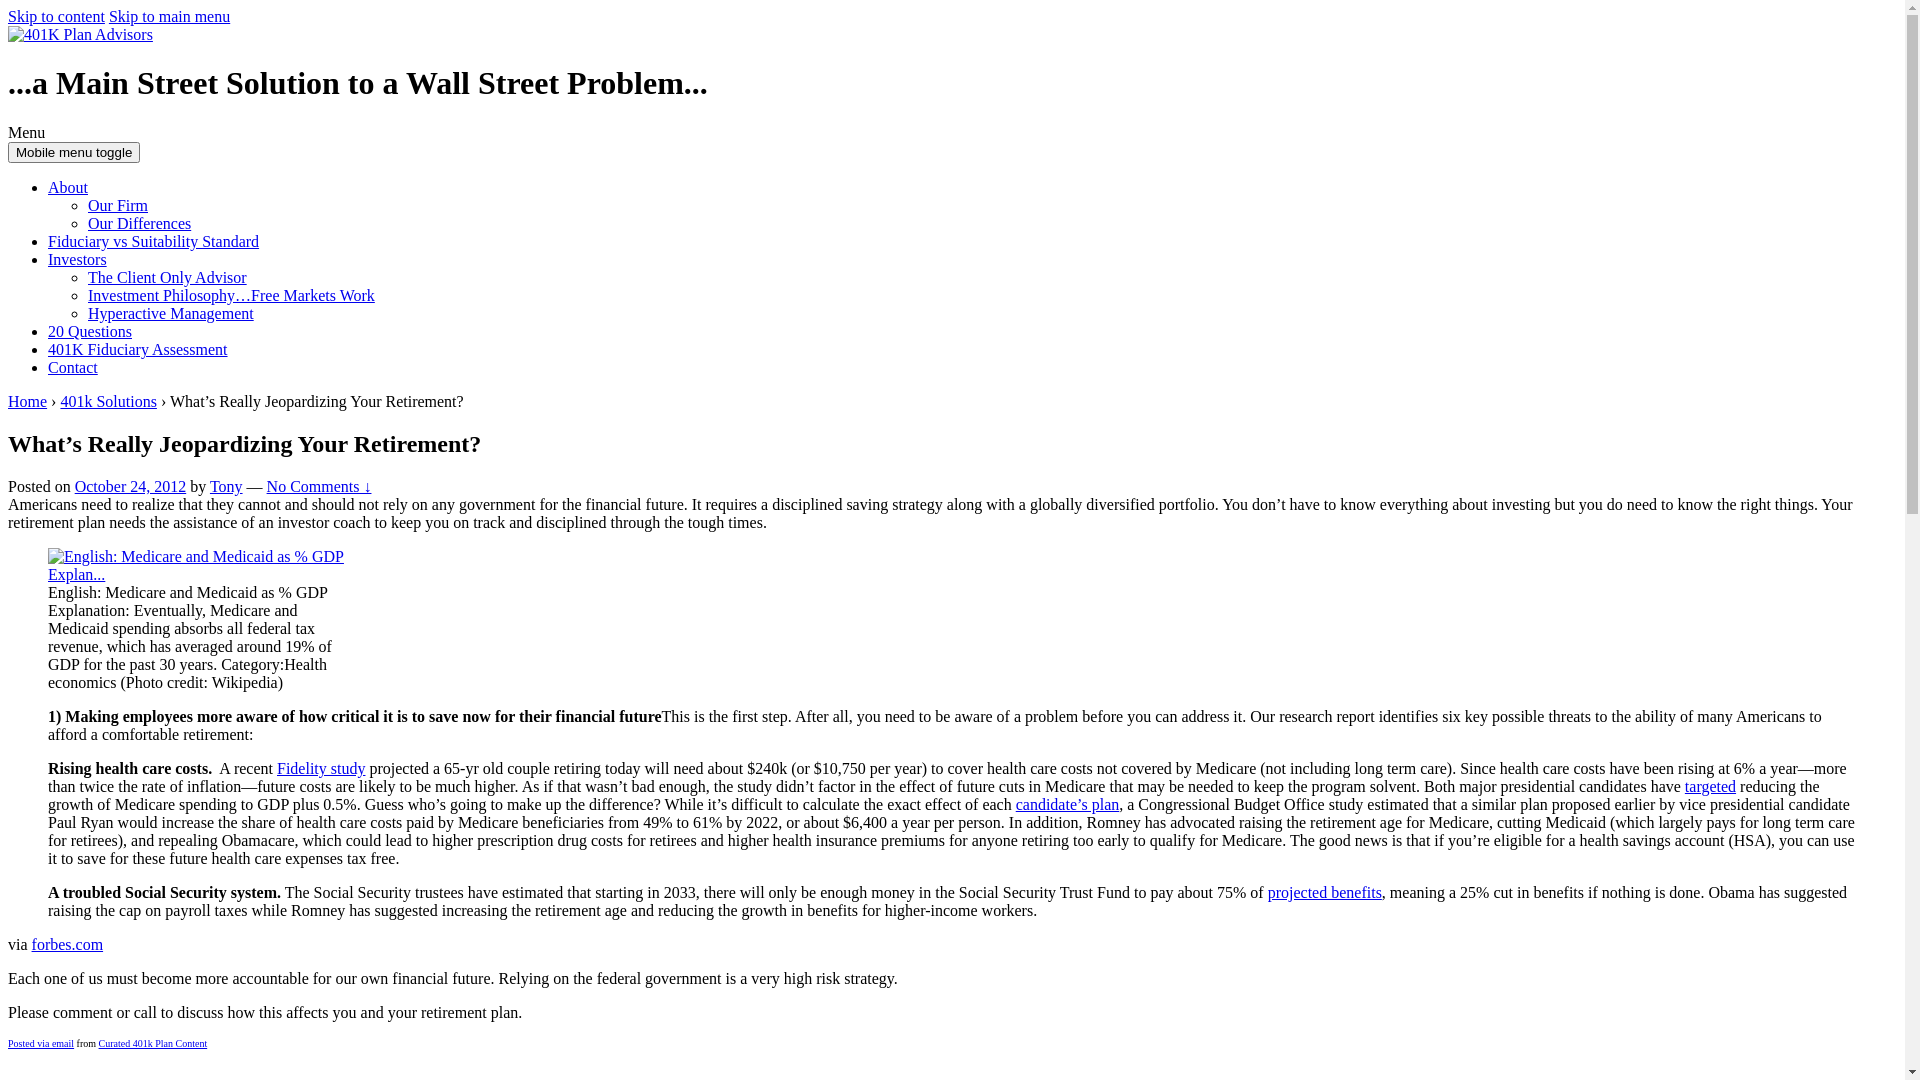  Describe the element at coordinates (108, 402) in the screenshot. I see `401k Solutions` at that location.